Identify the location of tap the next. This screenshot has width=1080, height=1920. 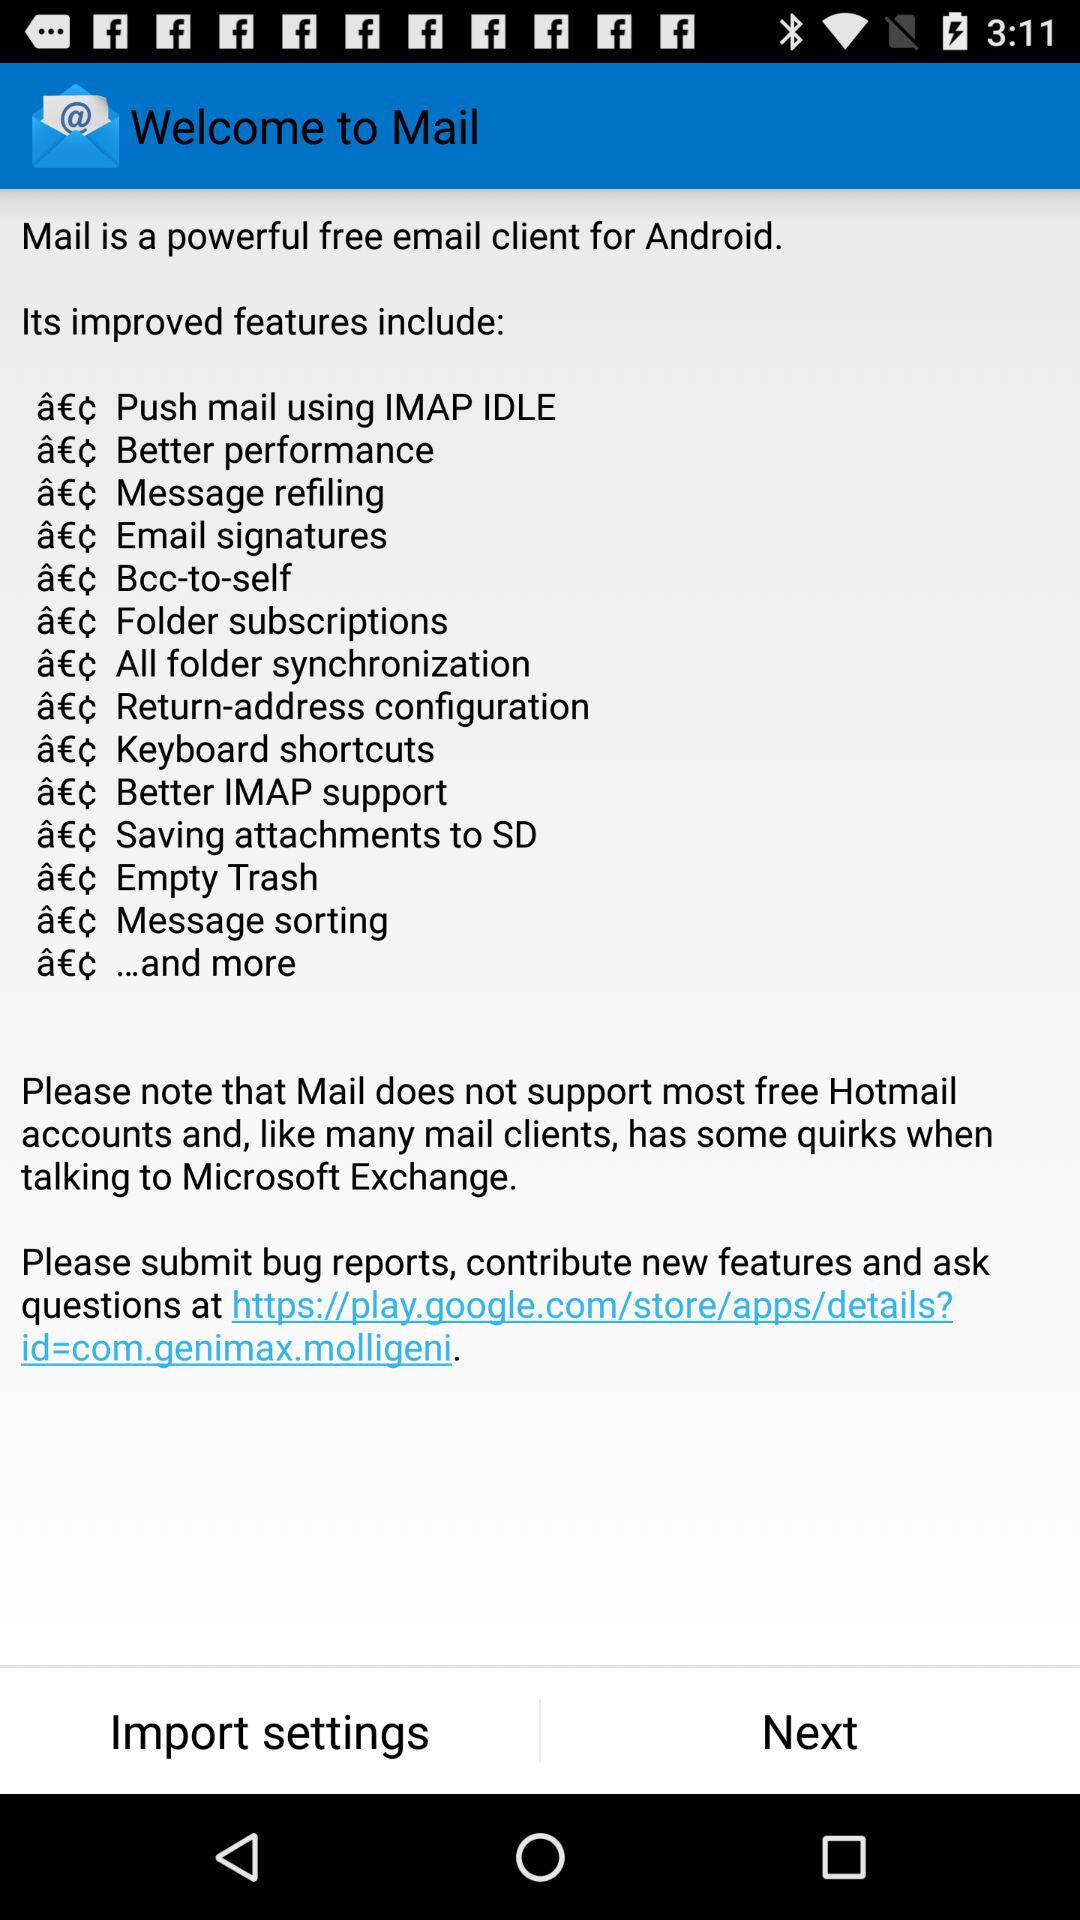
(810, 1730).